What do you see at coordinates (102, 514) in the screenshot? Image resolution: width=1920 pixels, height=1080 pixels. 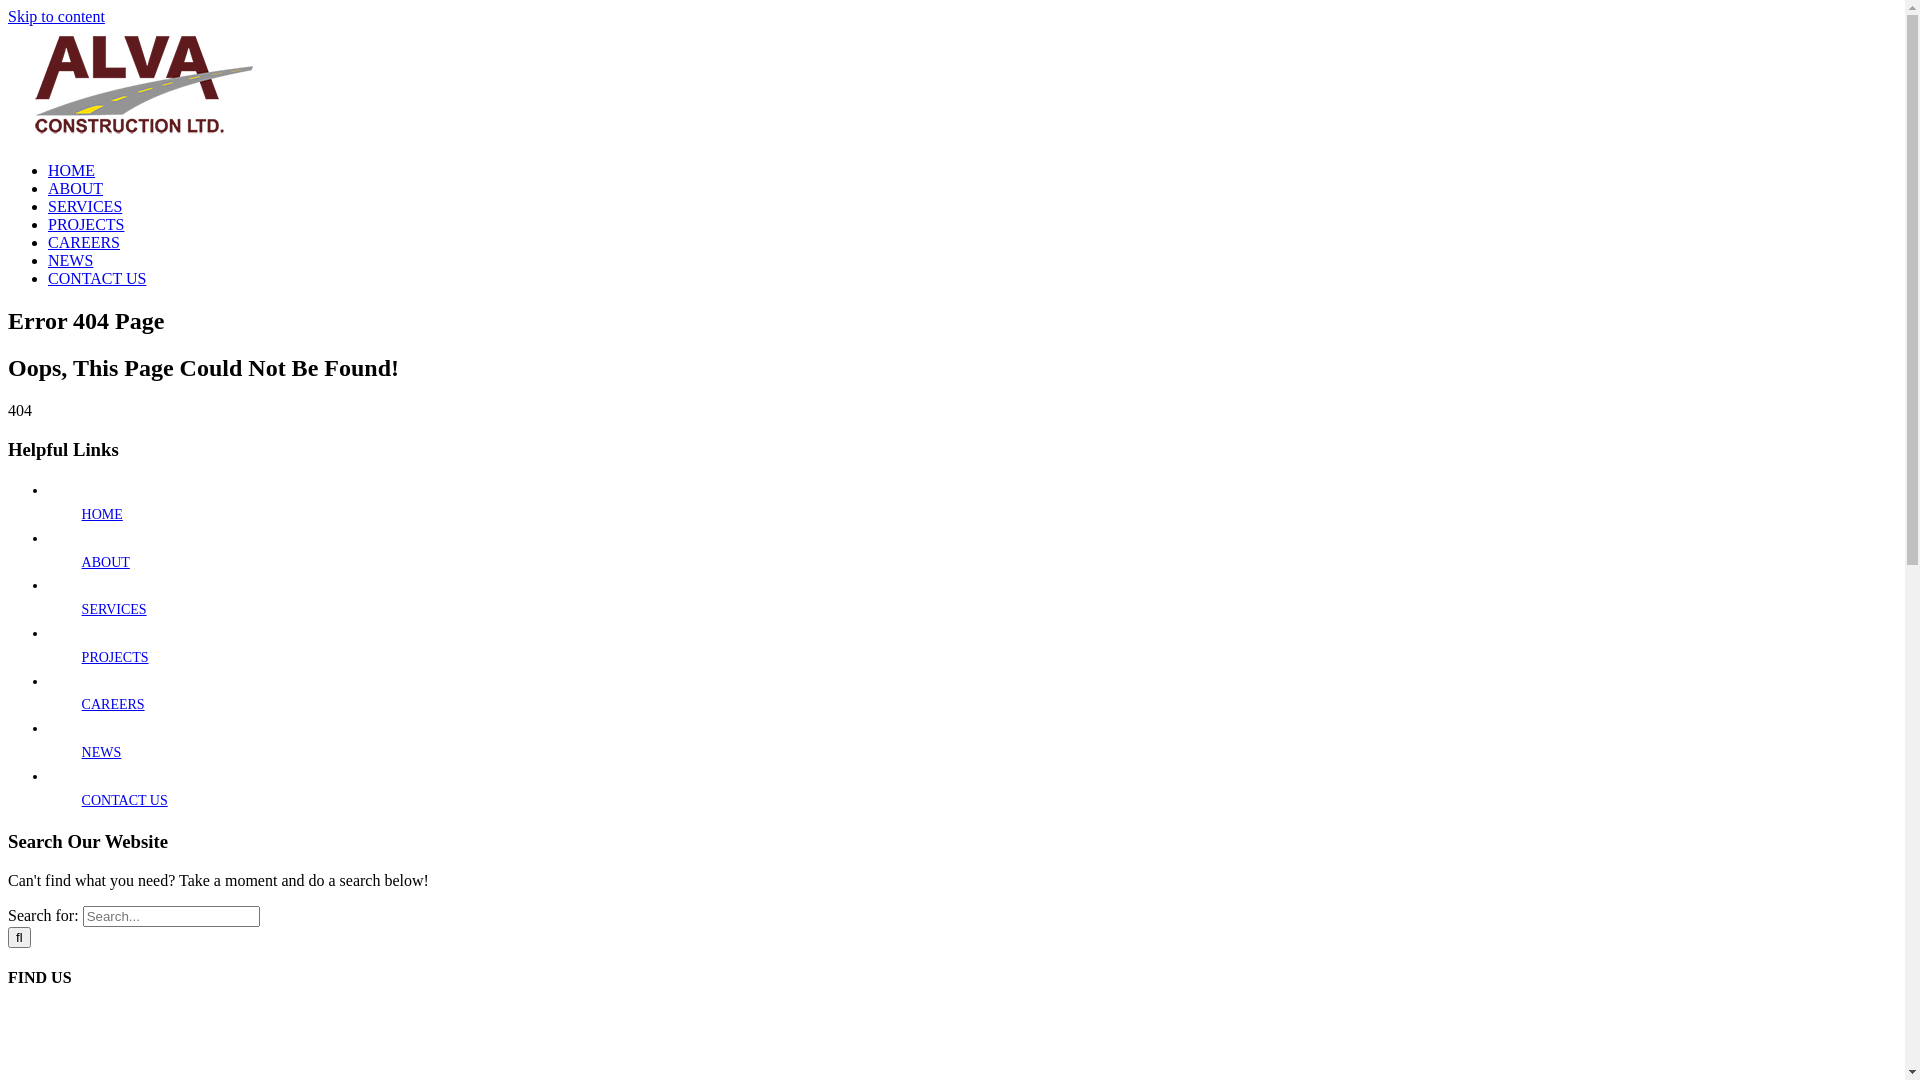 I see `HOME` at bounding box center [102, 514].